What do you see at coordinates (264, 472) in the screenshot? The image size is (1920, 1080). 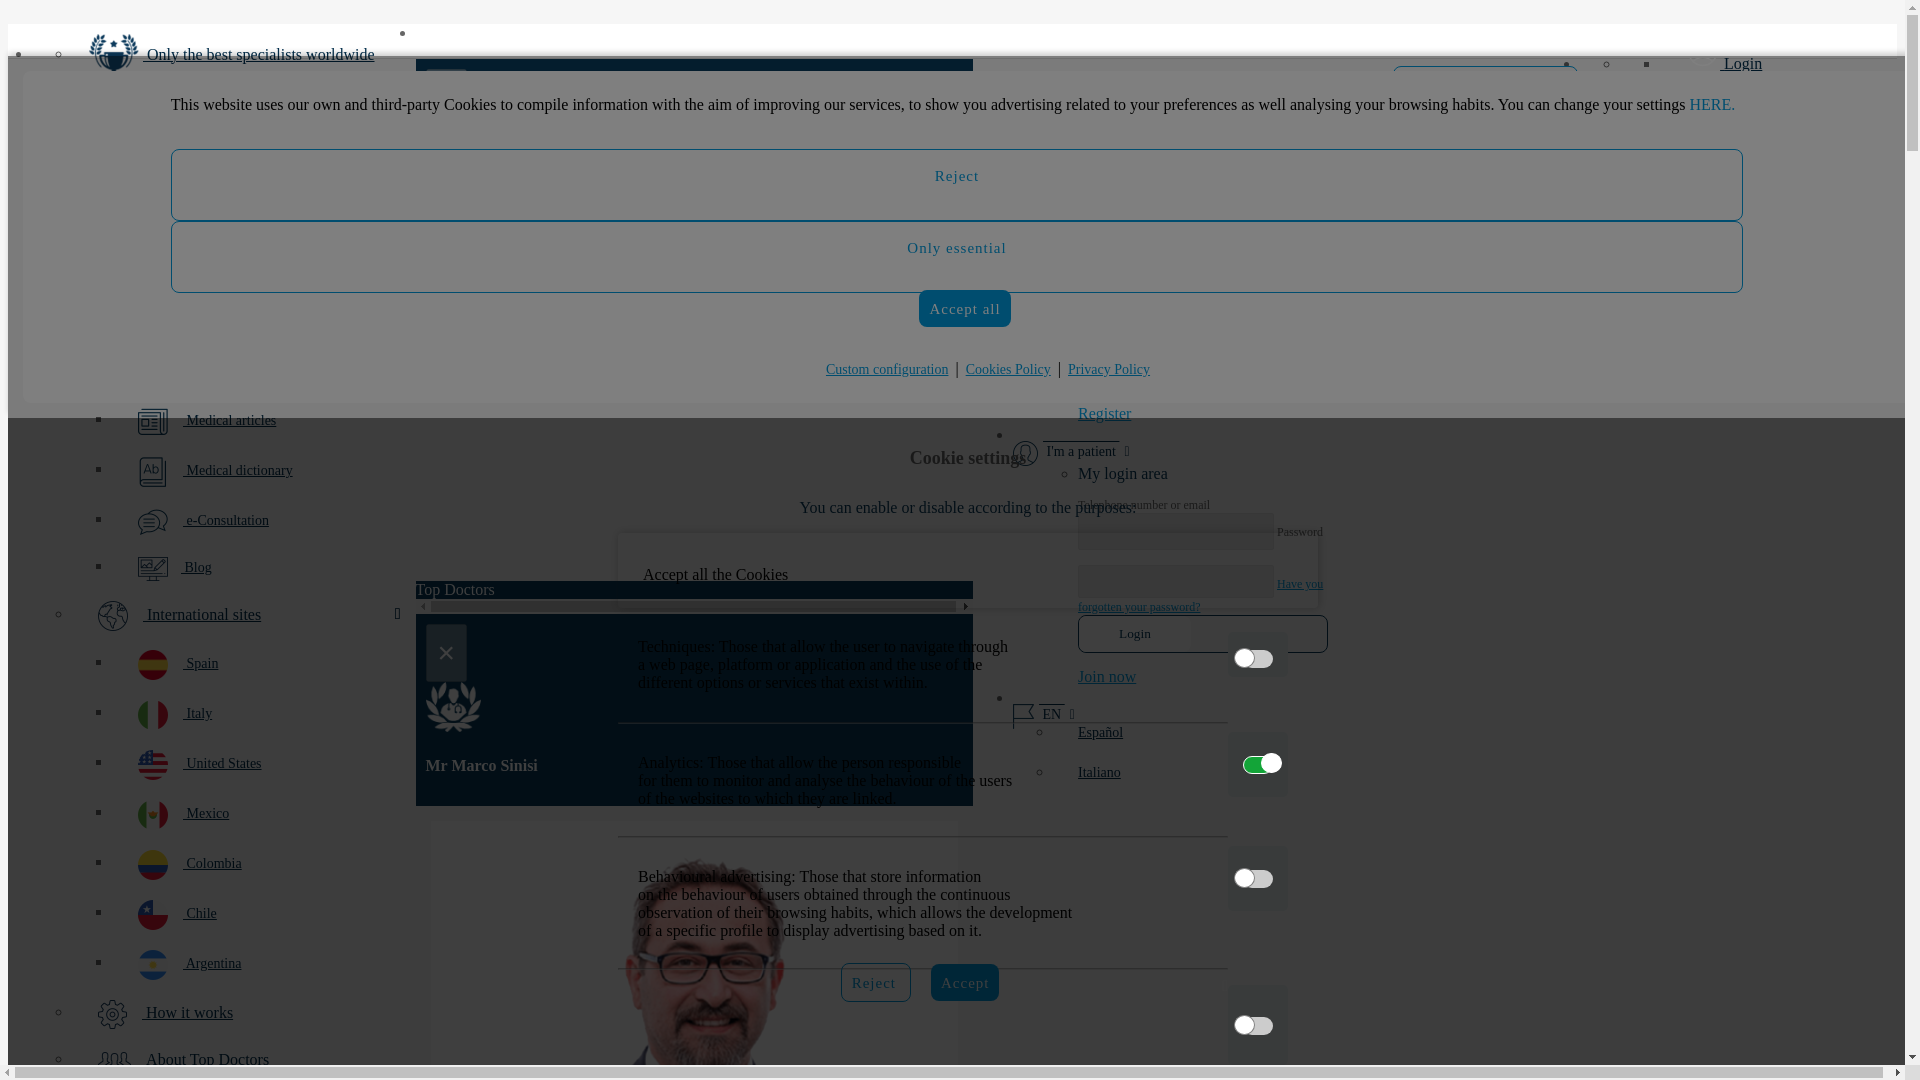 I see `Medical dictionary` at bounding box center [264, 472].